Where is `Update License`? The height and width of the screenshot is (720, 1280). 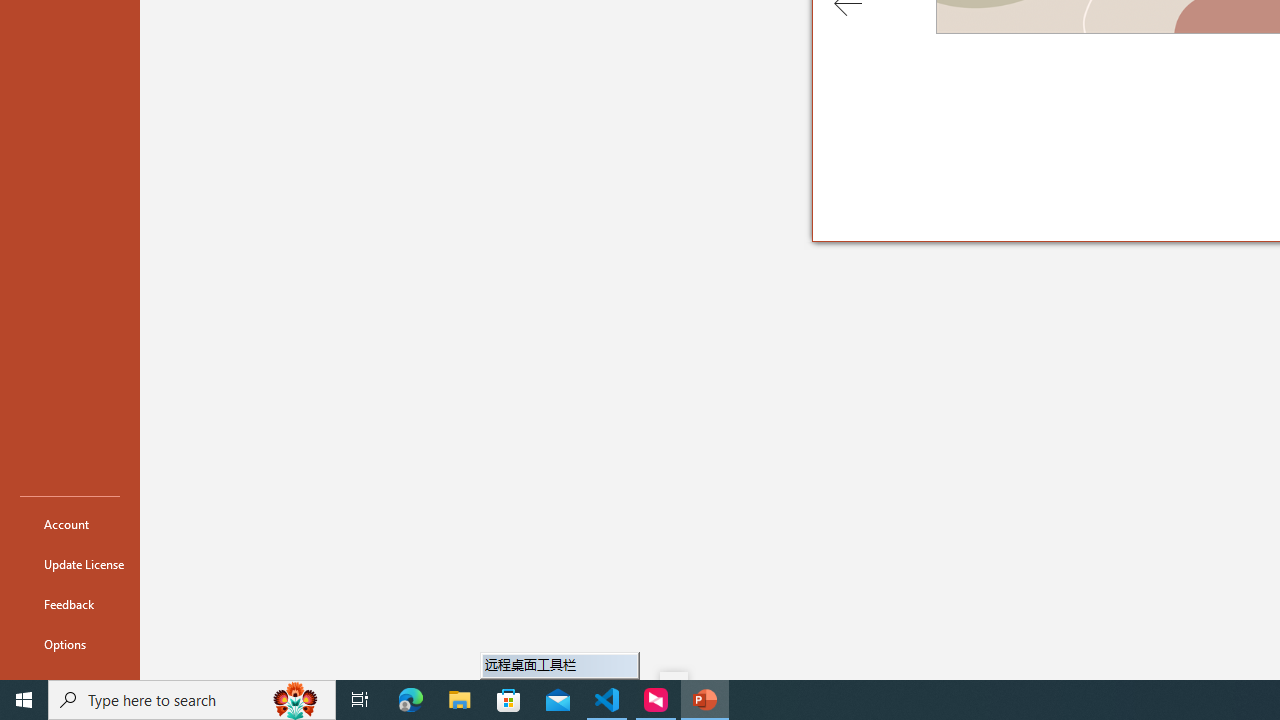
Update License is located at coordinates (70, 564).